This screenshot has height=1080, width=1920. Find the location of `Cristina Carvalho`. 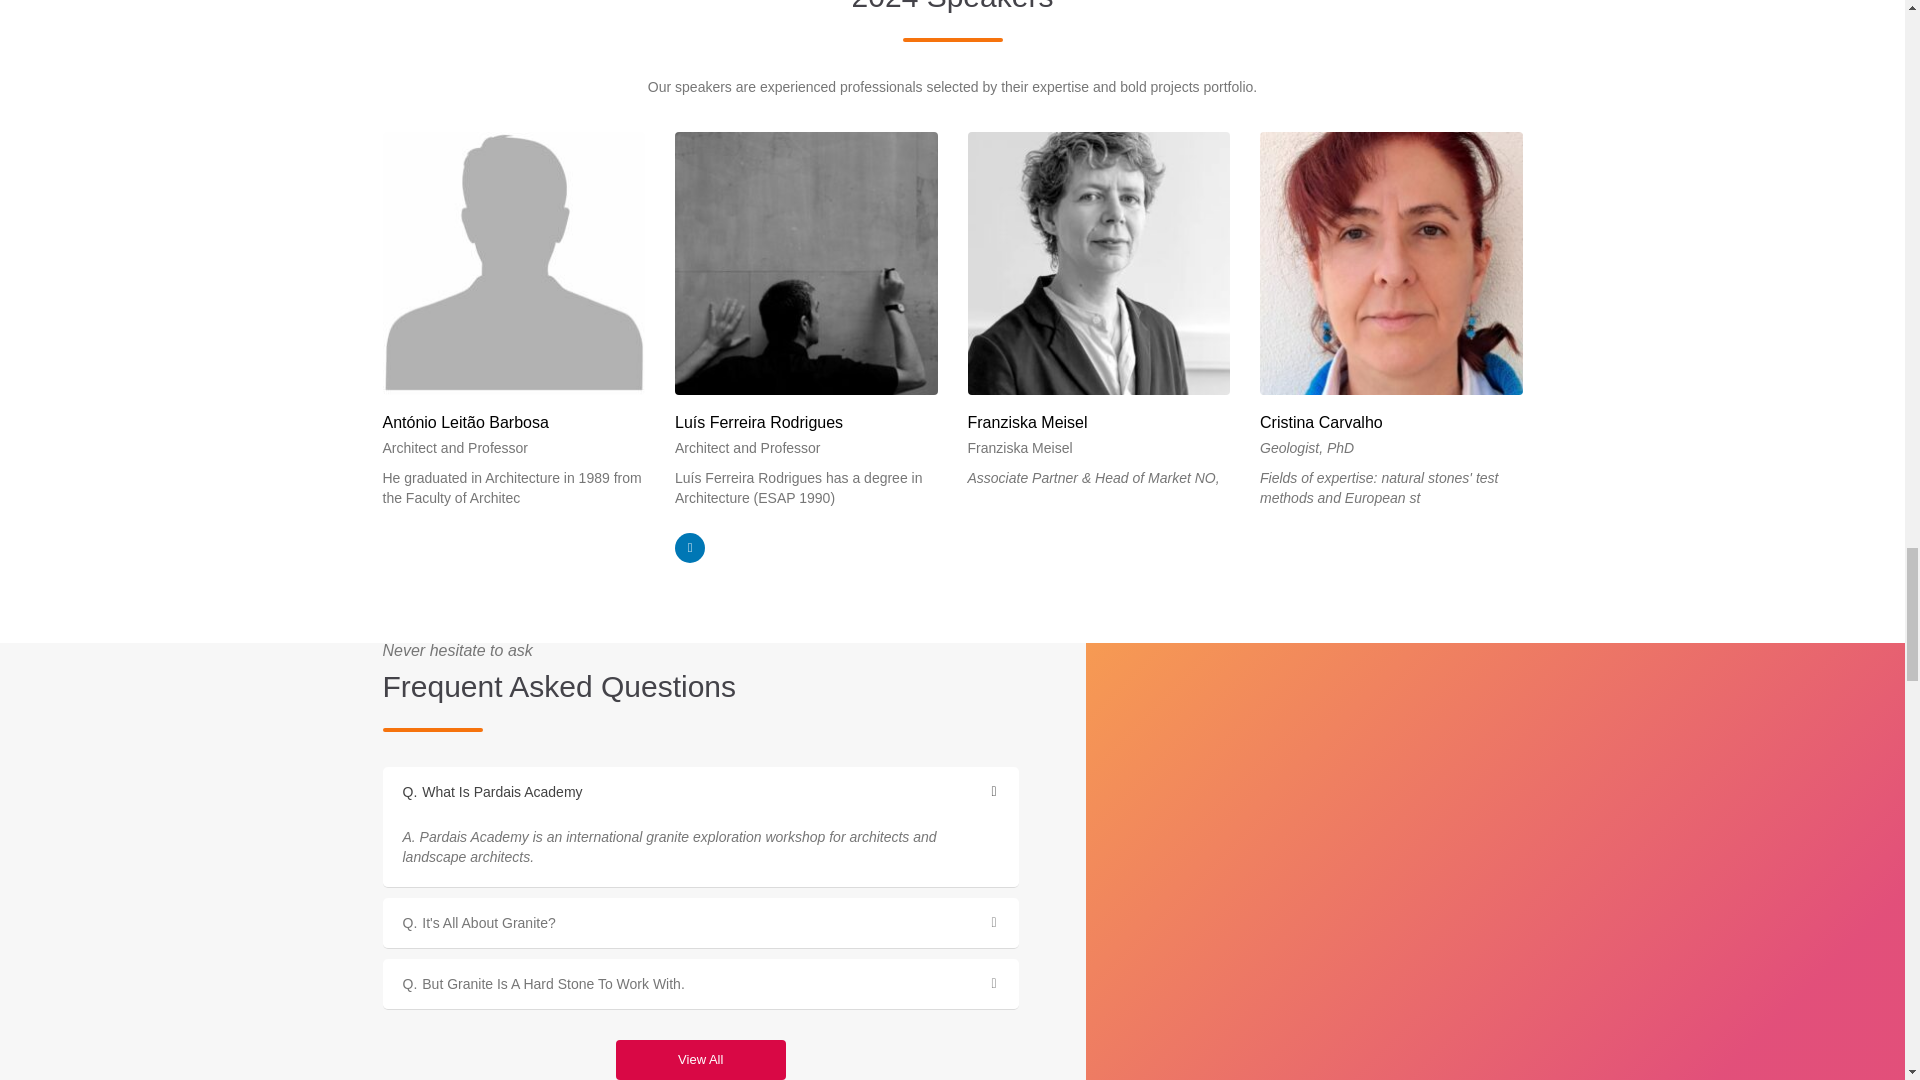

Cristina Carvalho is located at coordinates (1390, 422).